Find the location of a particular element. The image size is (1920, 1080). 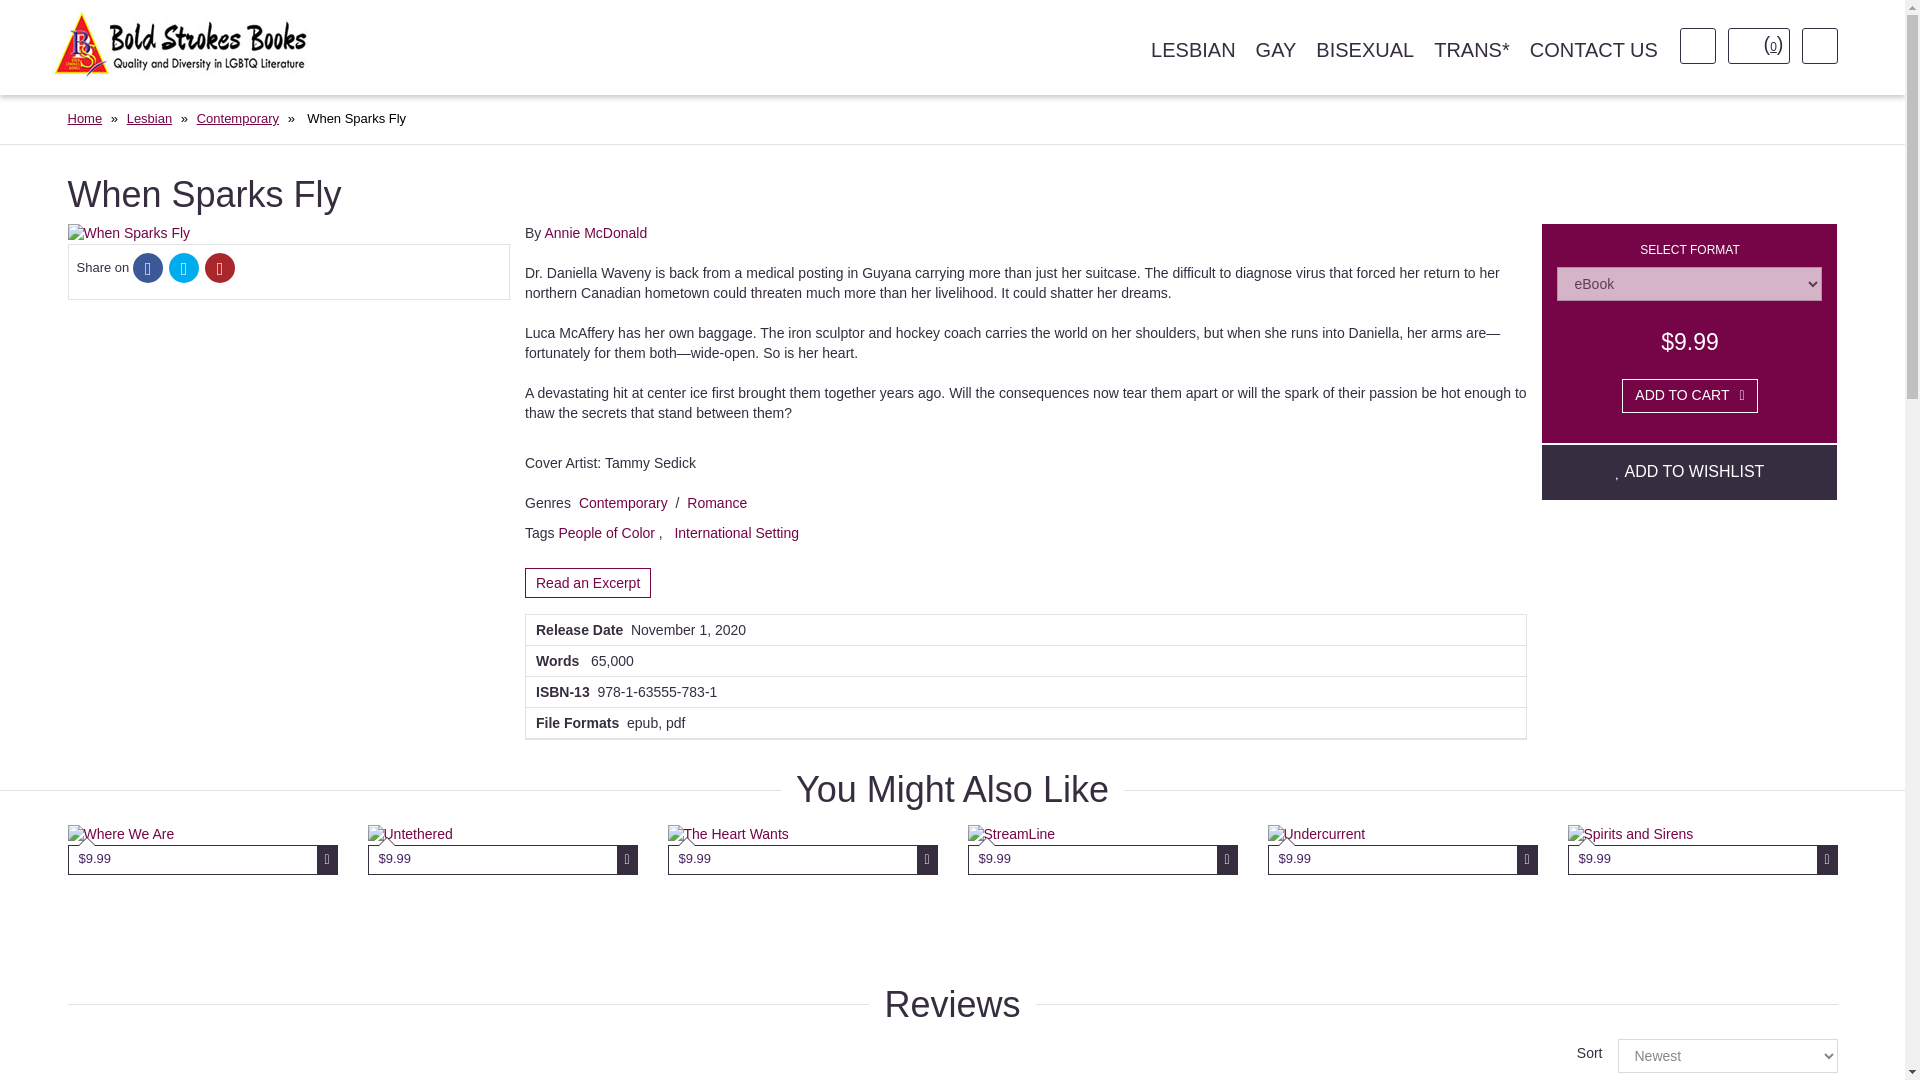

ADD TO CART is located at coordinates (1689, 396).